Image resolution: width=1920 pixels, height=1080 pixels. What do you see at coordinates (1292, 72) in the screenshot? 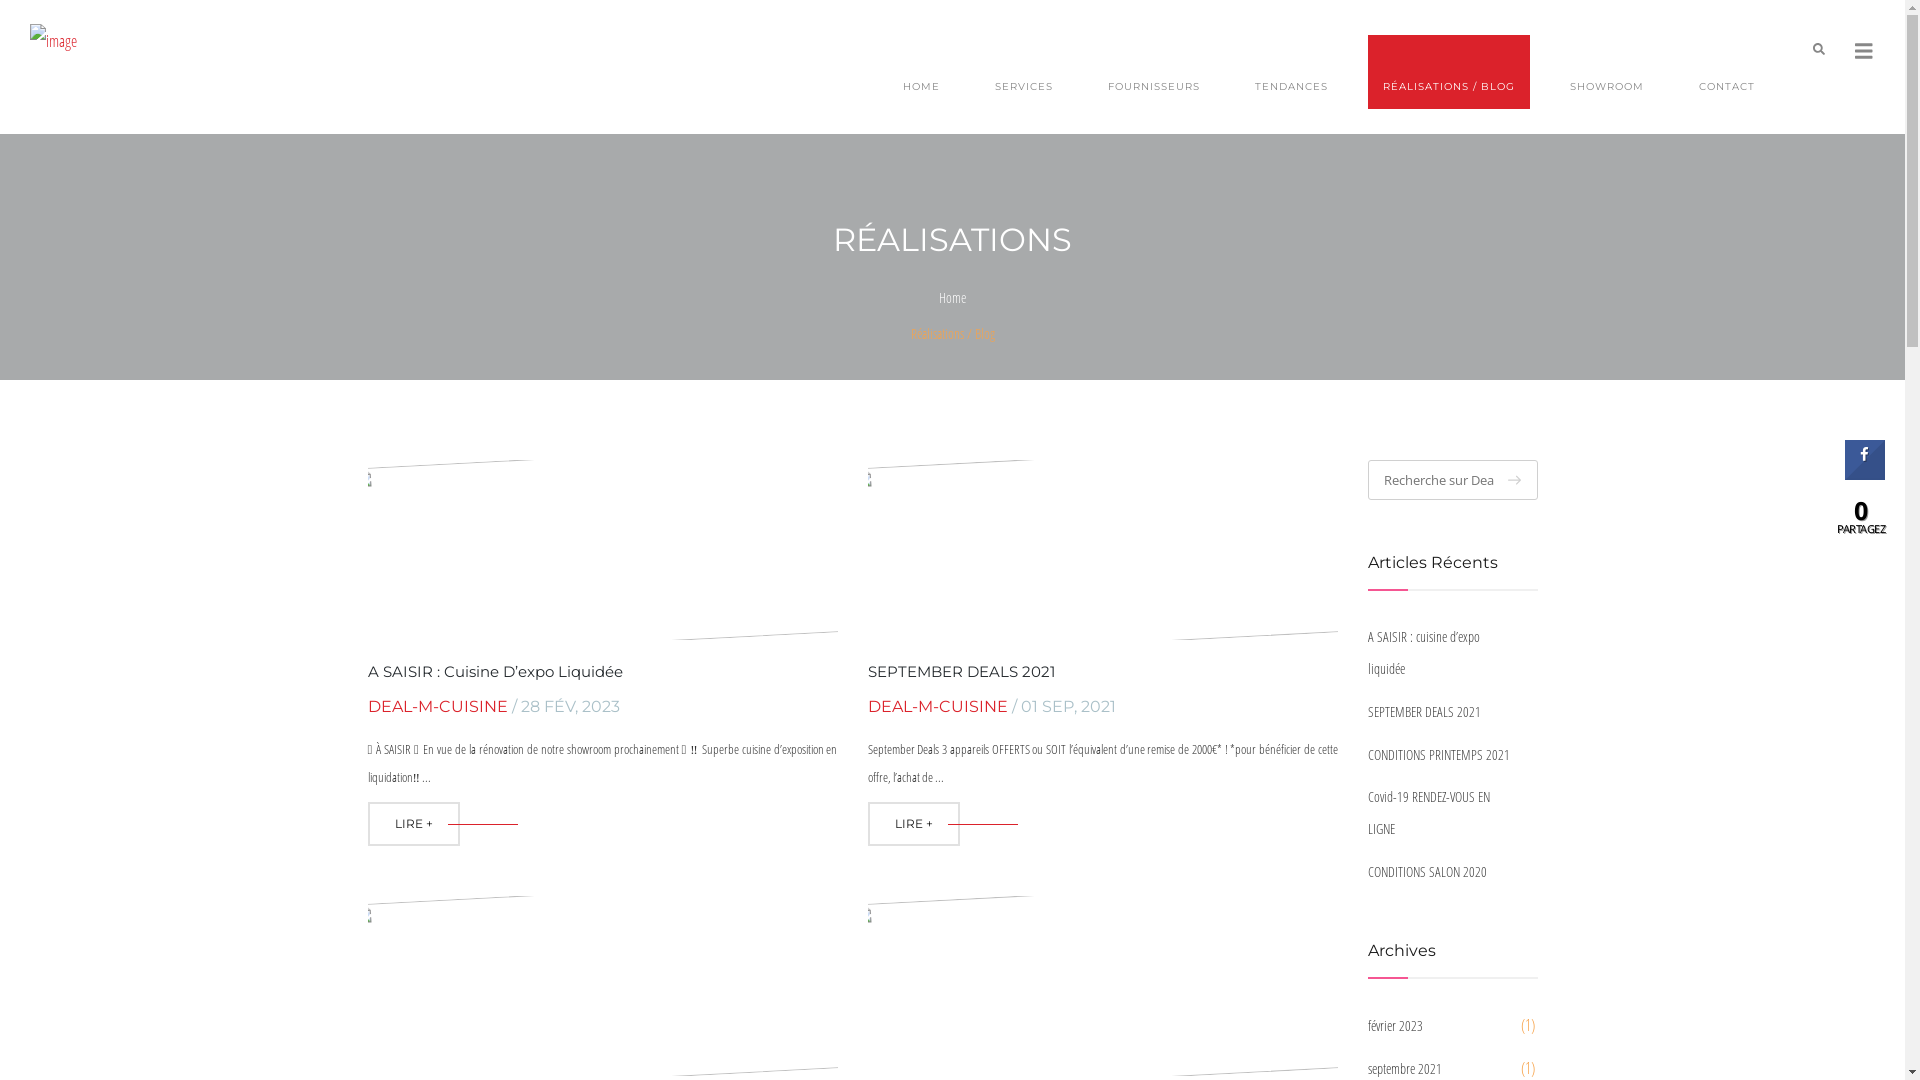
I see `TENDANCES` at bounding box center [1292, 72].